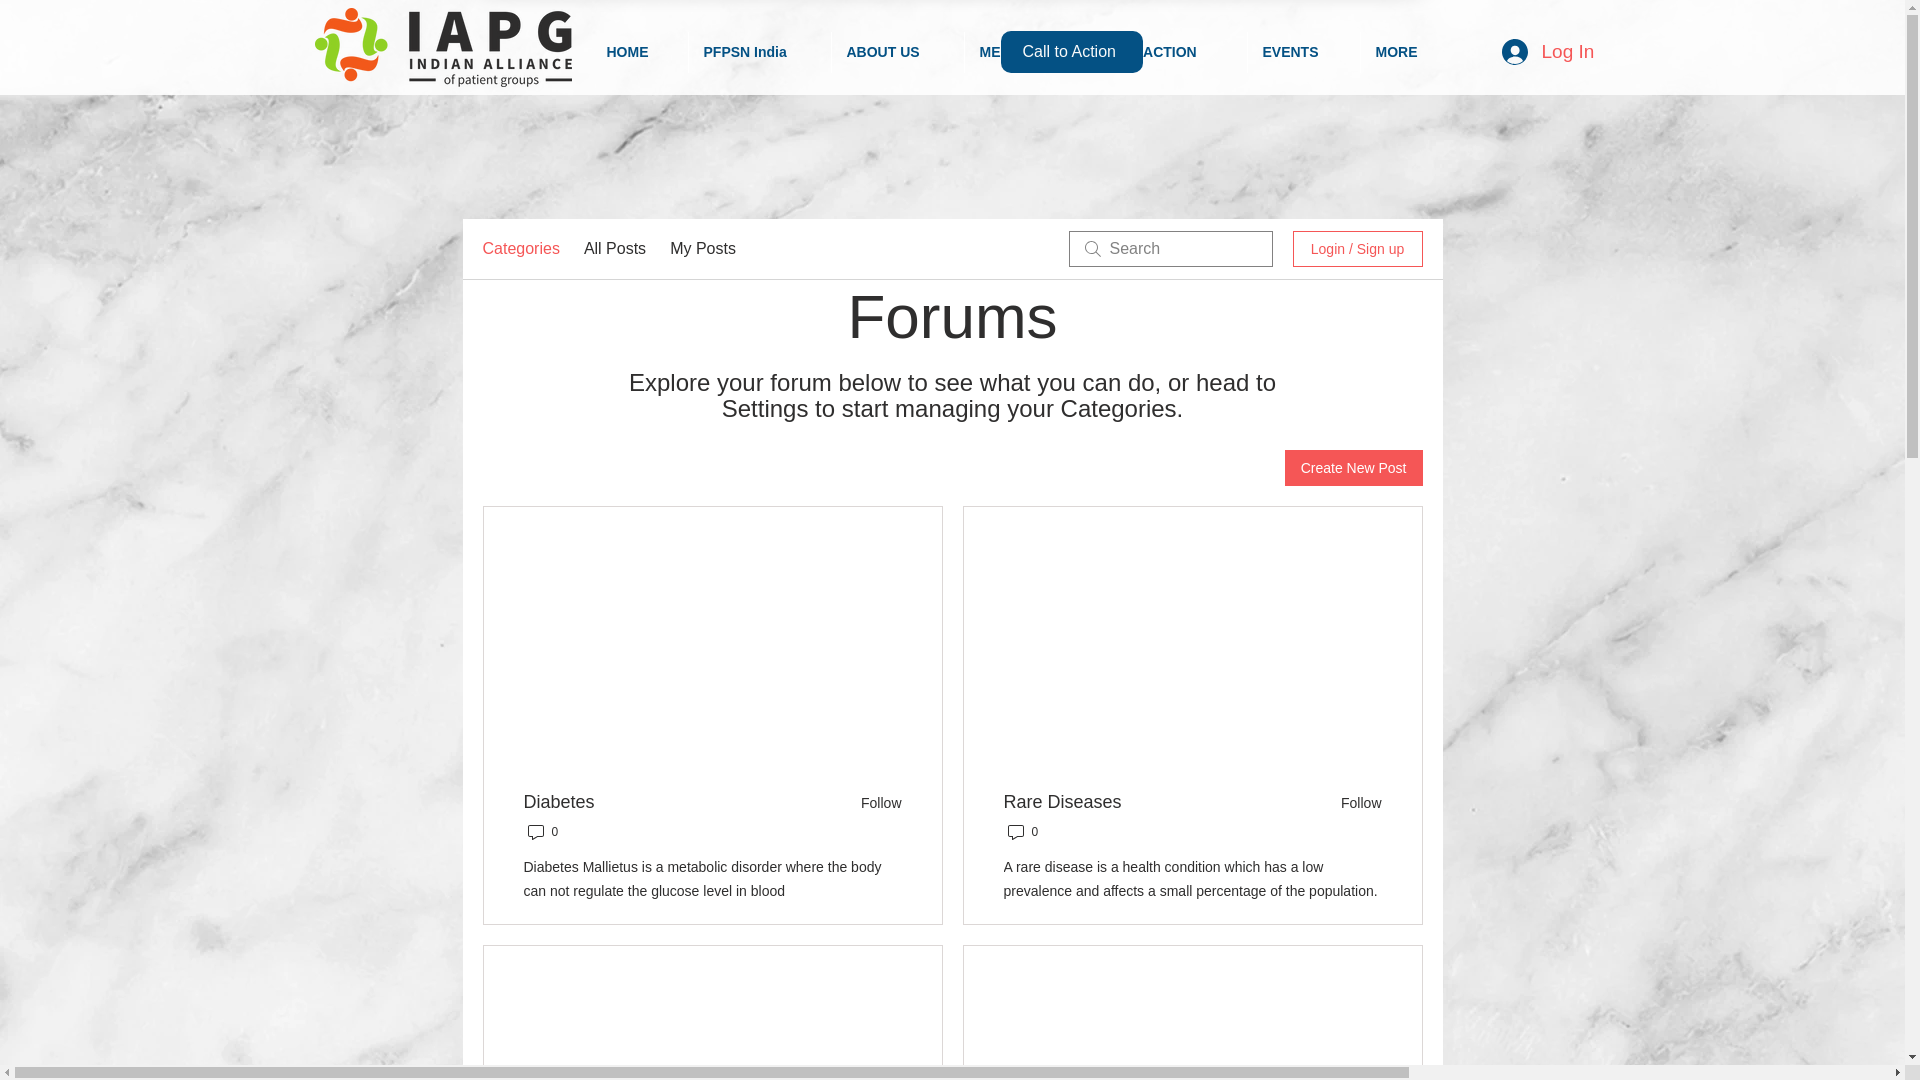  I want to click on CALL TO ACTION, so click(1154, 52).